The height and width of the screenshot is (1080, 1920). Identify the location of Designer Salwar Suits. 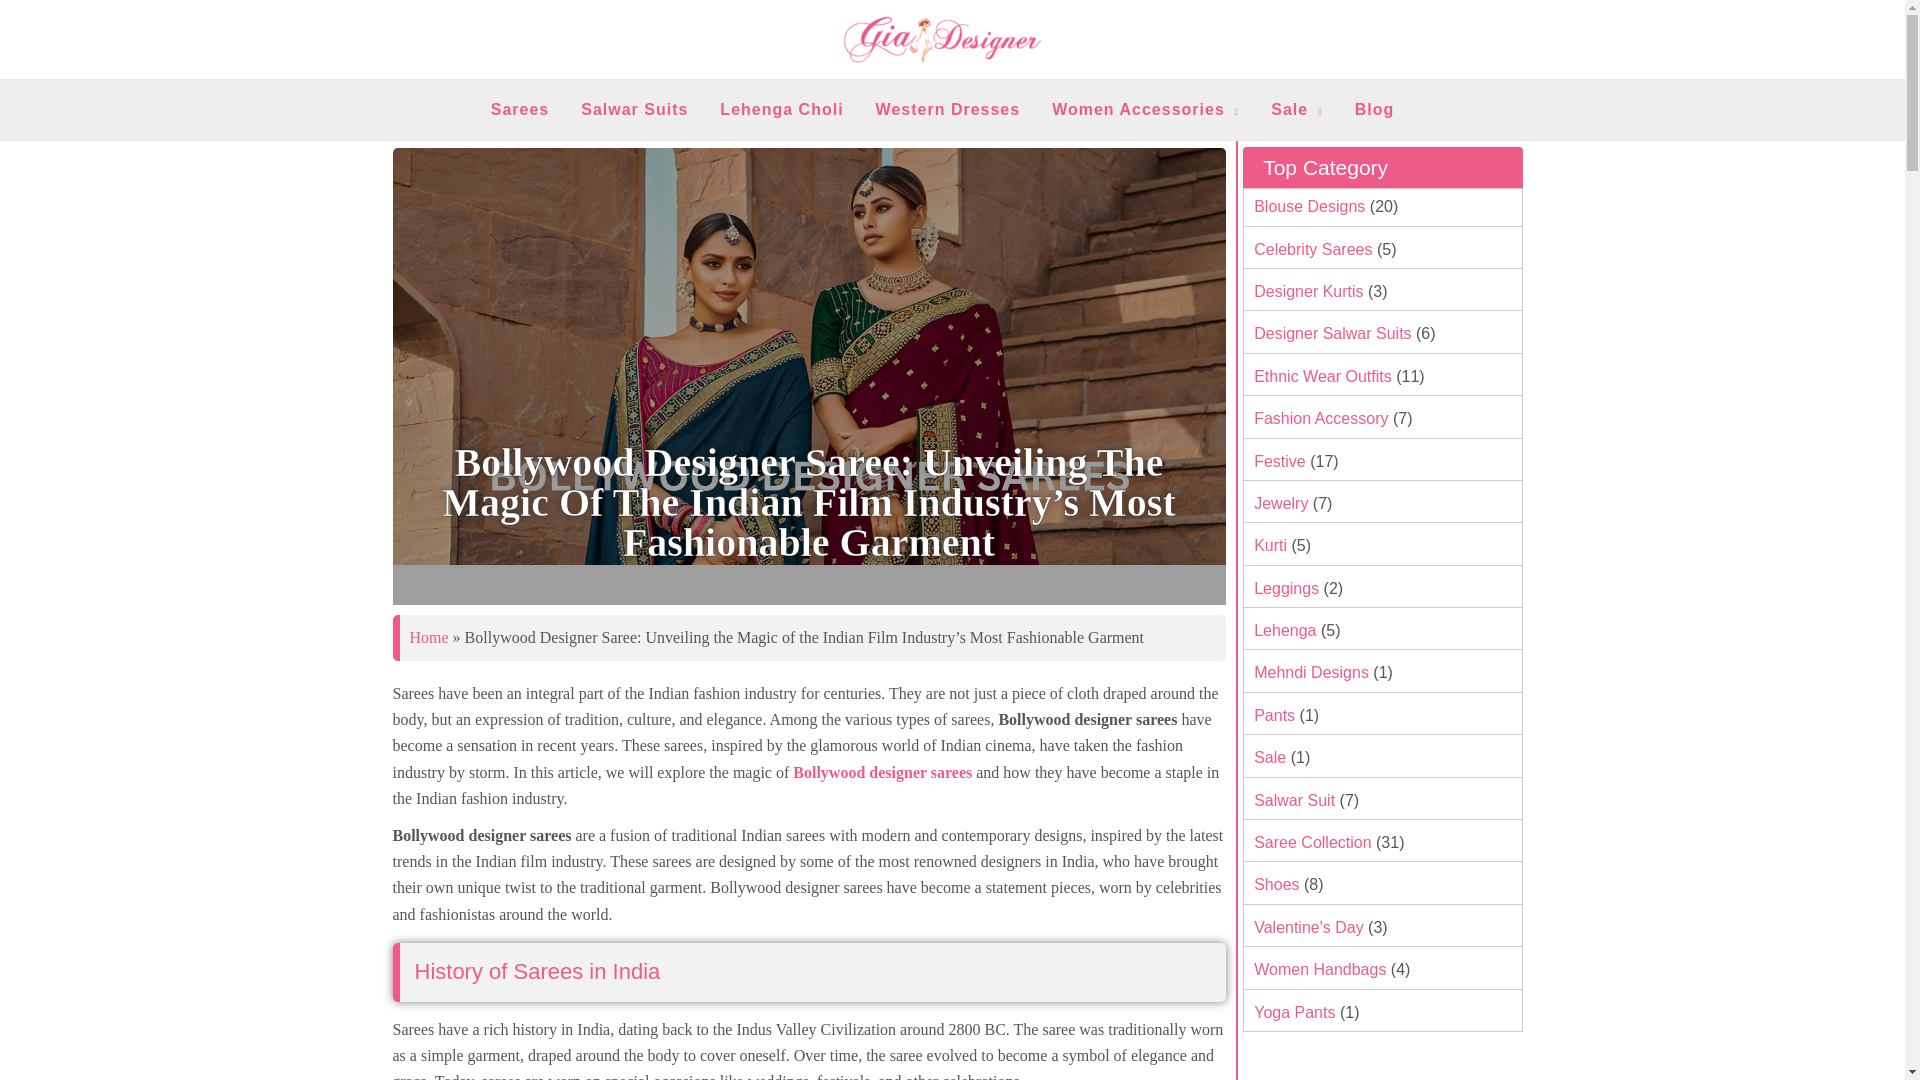
(1330, 334).